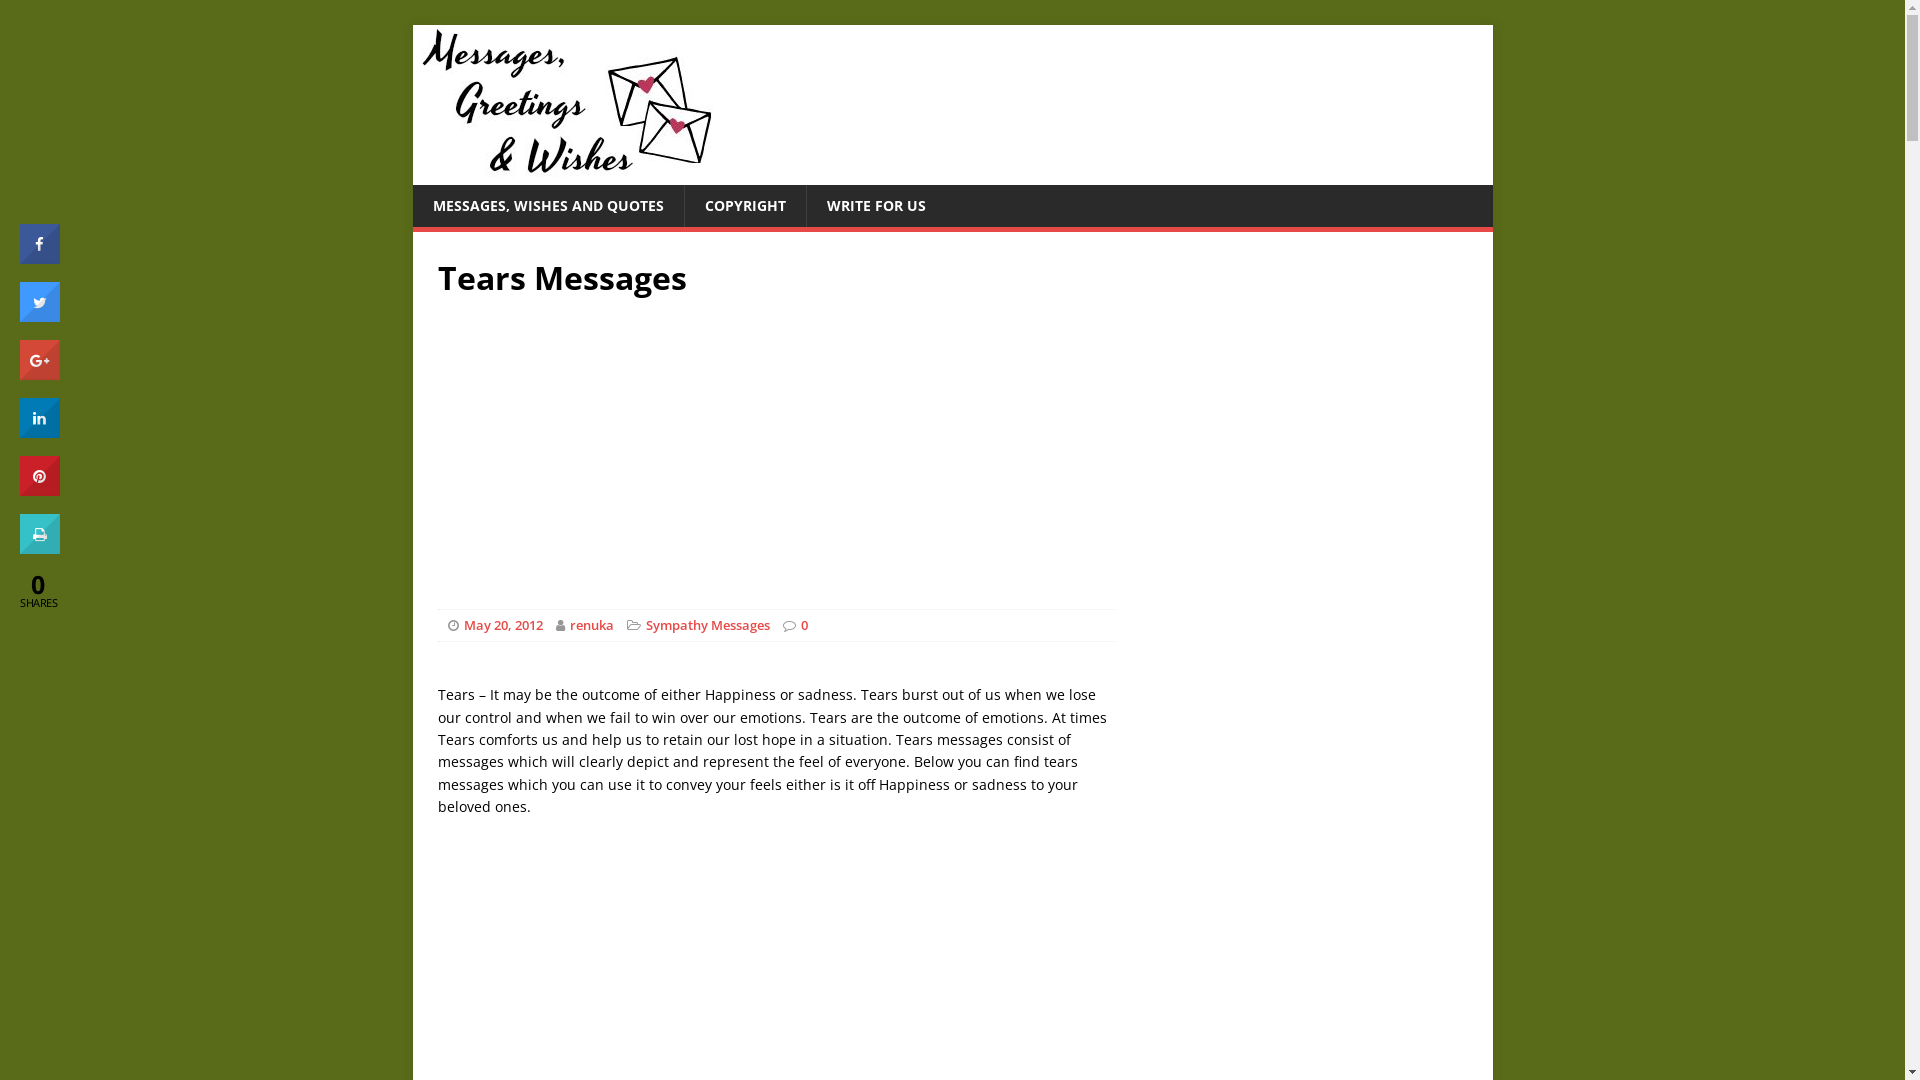 The width and height of the screenshot is (1920, 1080). I want to click on Share to Pinterest, so click(40, 490).